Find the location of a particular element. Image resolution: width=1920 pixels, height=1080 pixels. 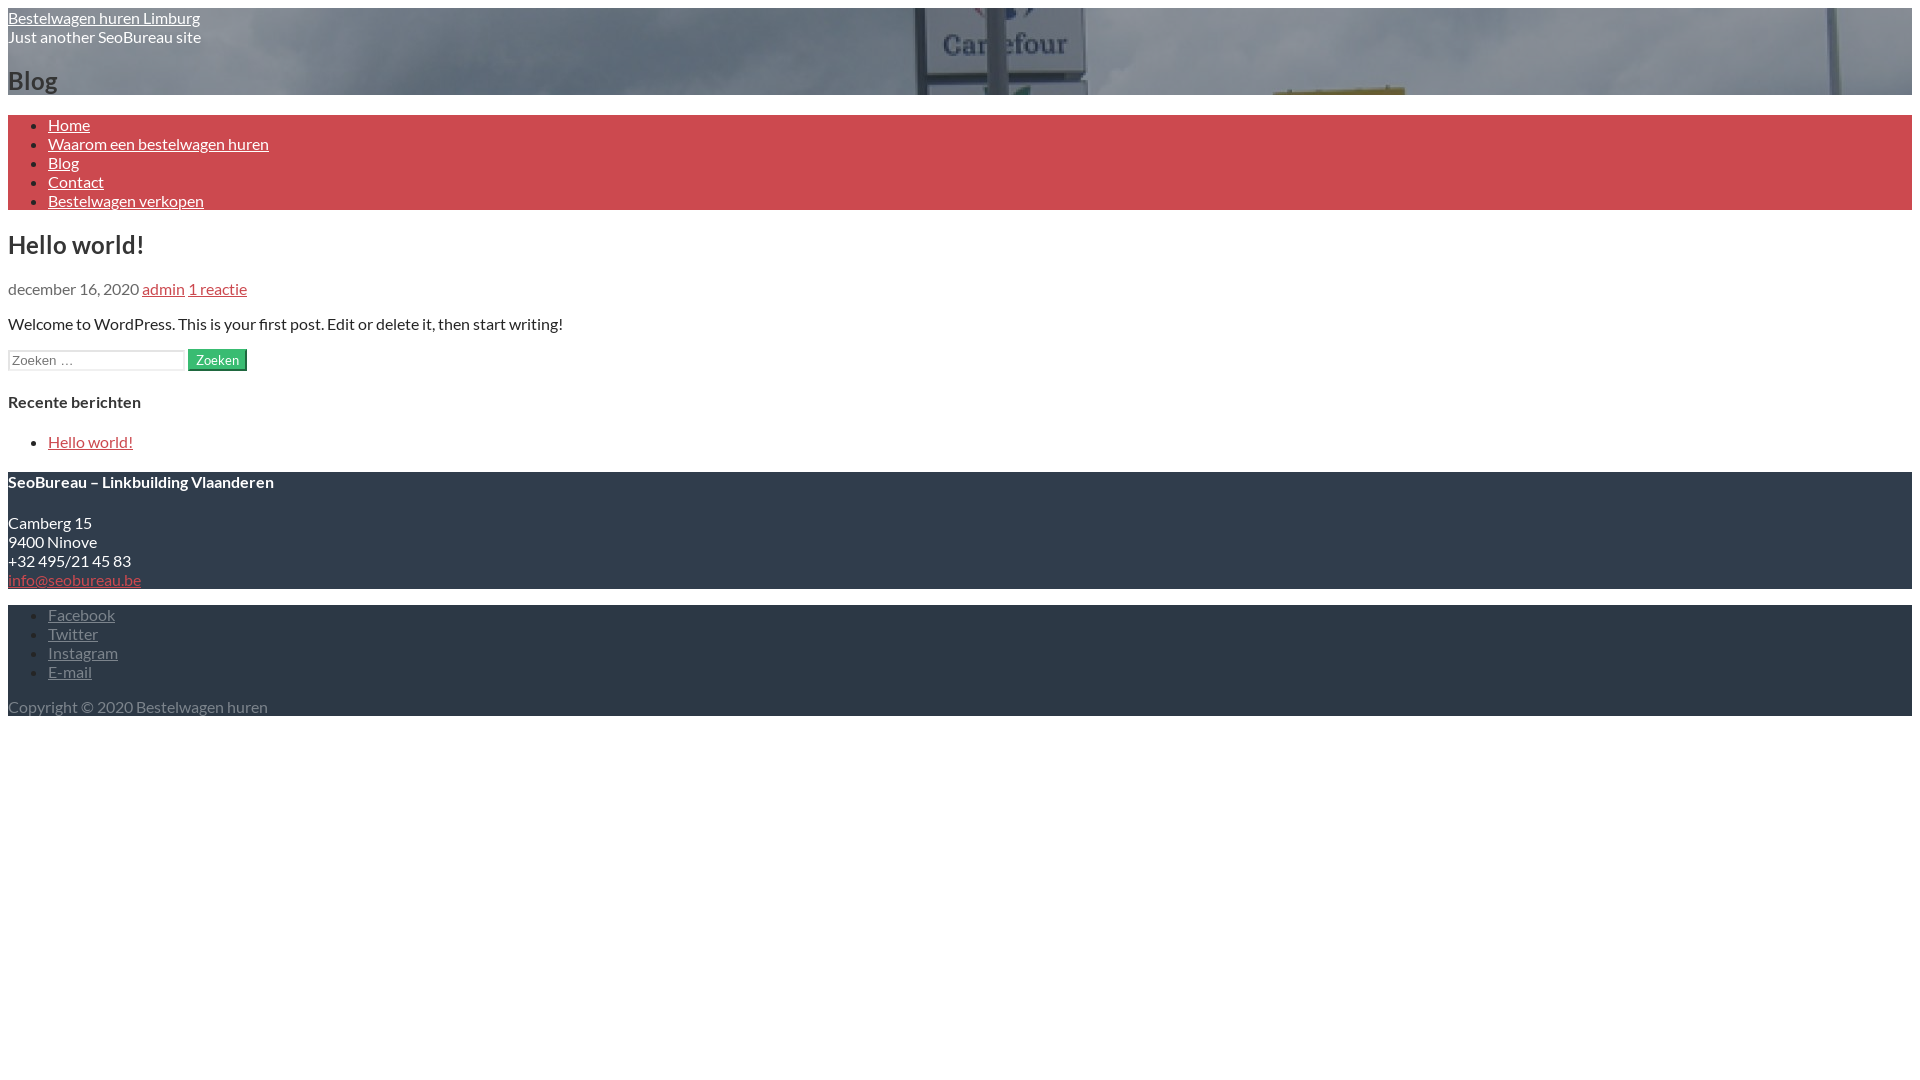

Blog is located at coordinates (64, 162).